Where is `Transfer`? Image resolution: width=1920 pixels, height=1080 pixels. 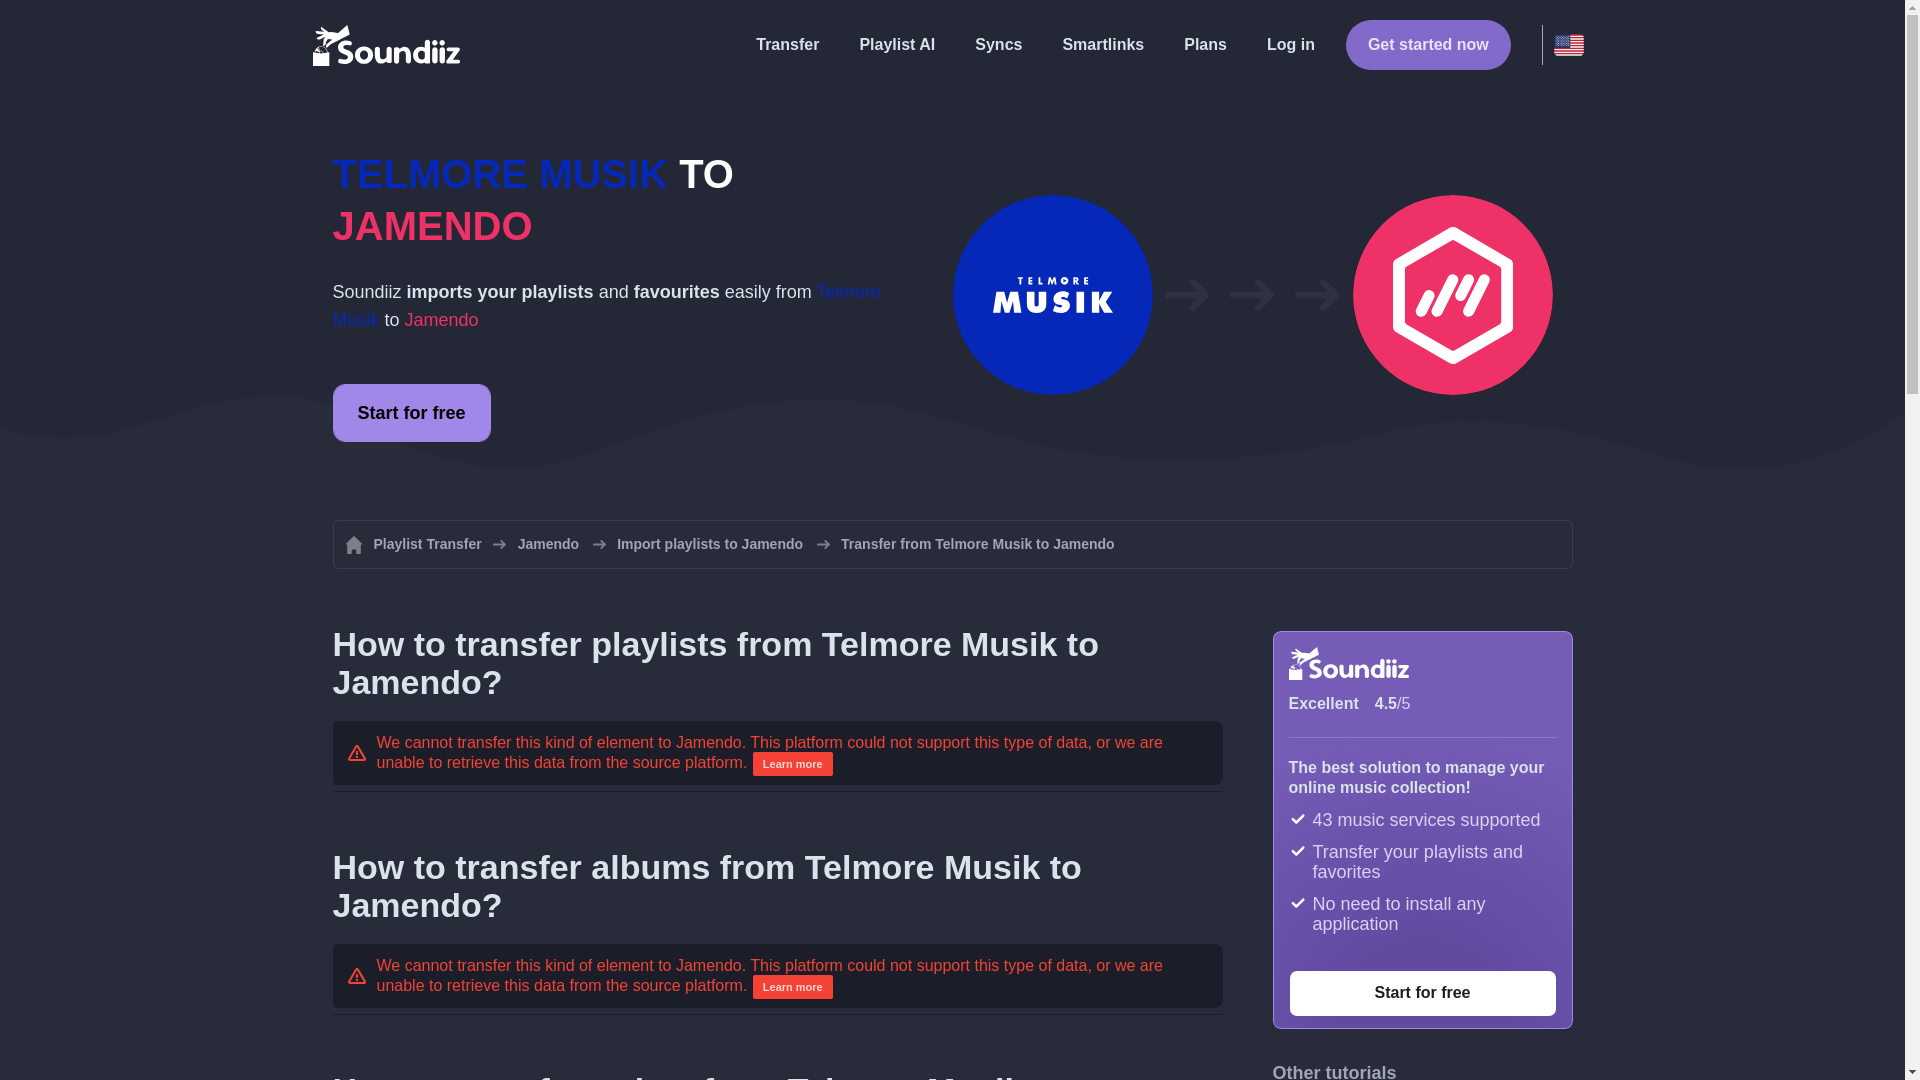 Transfer is located at coordinates (788, 44).